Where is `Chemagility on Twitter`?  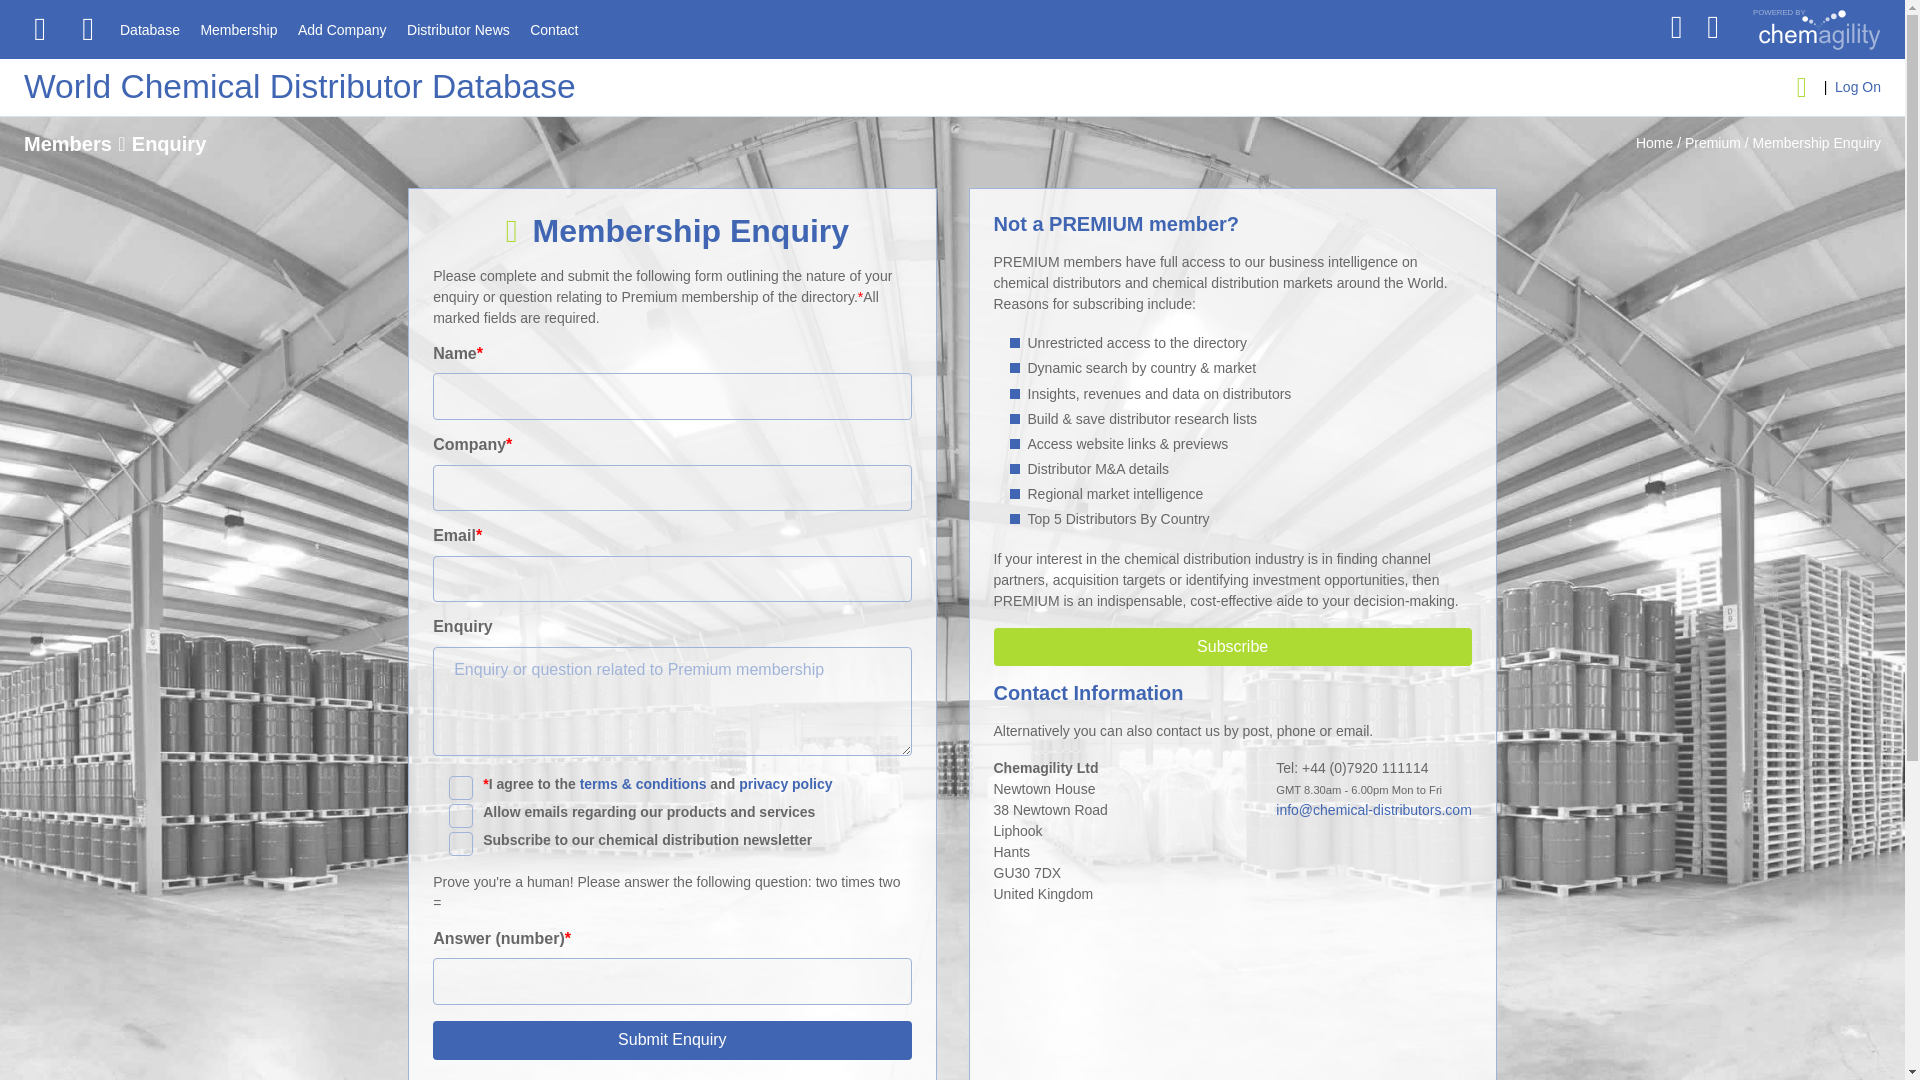 Chemagility on Twitter is located at coordinates (1676, 26).